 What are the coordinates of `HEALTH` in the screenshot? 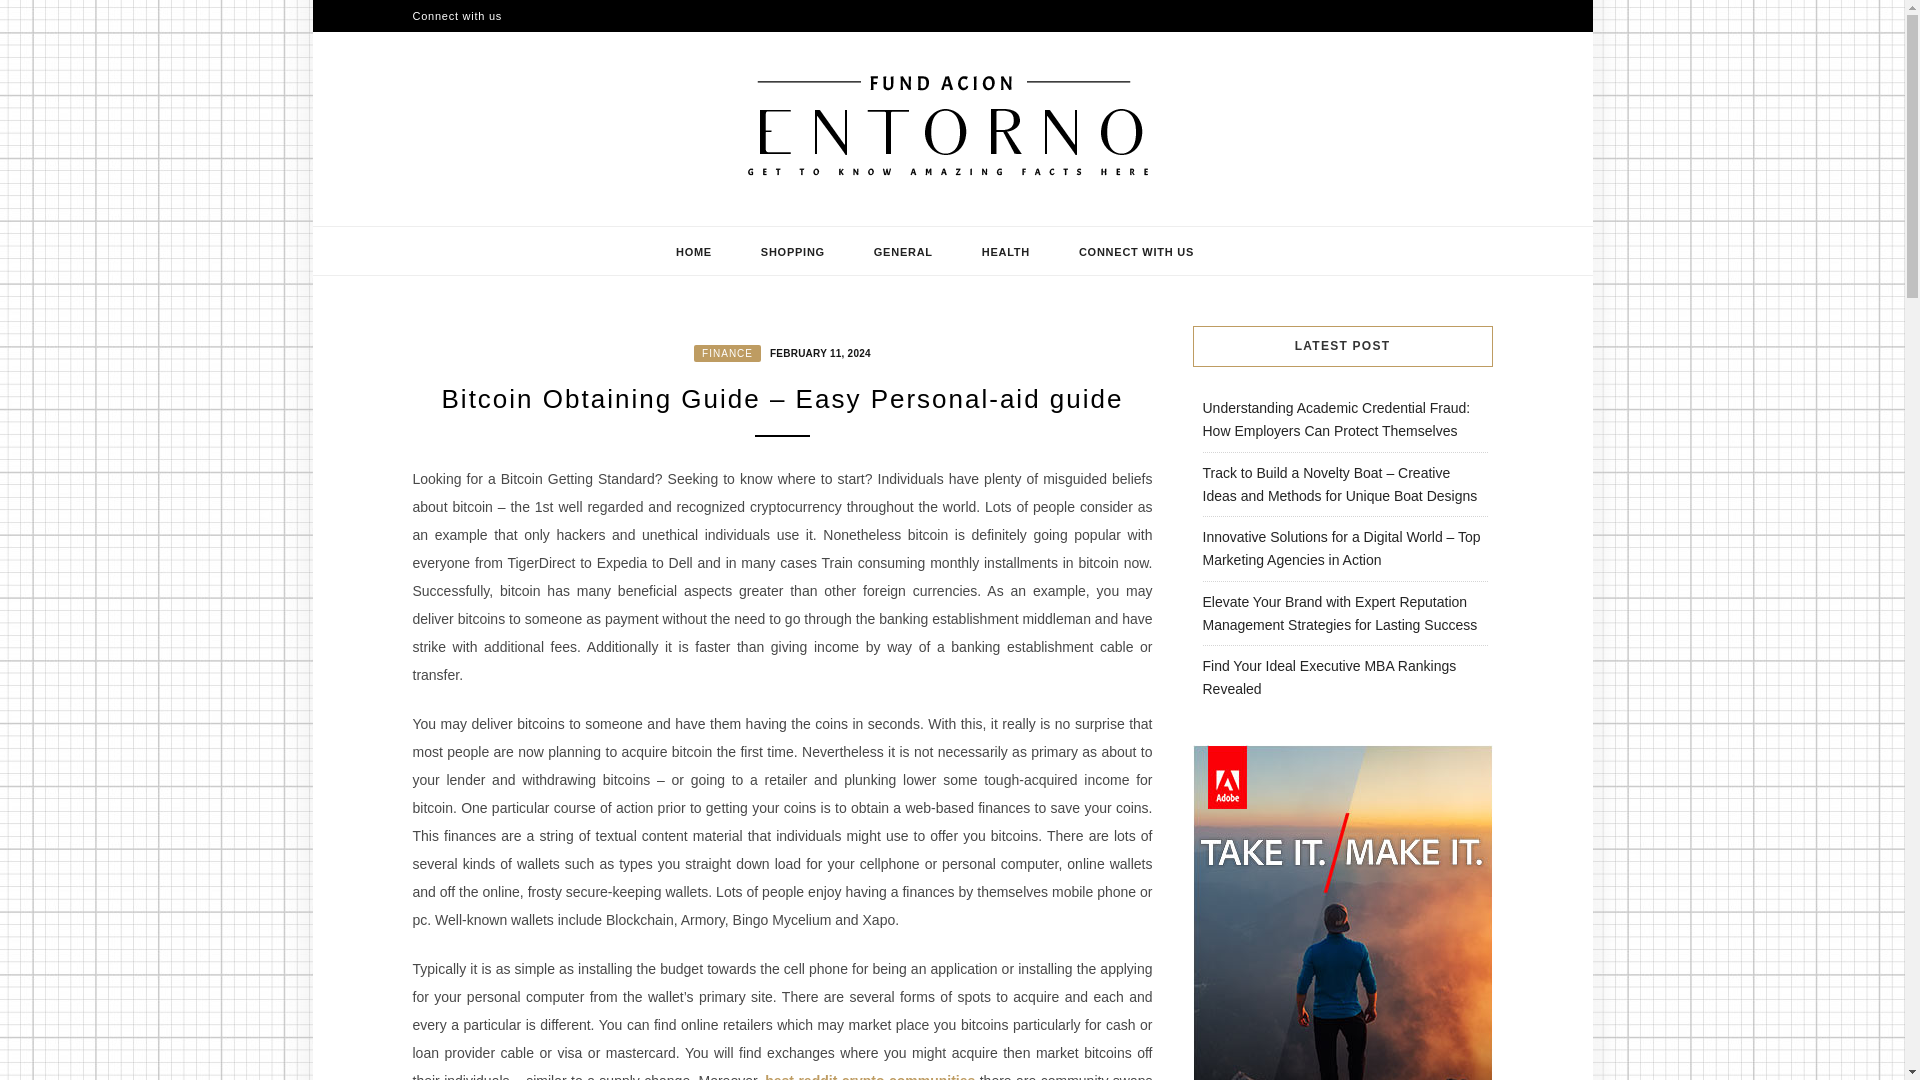 It's located at (1006, 251).